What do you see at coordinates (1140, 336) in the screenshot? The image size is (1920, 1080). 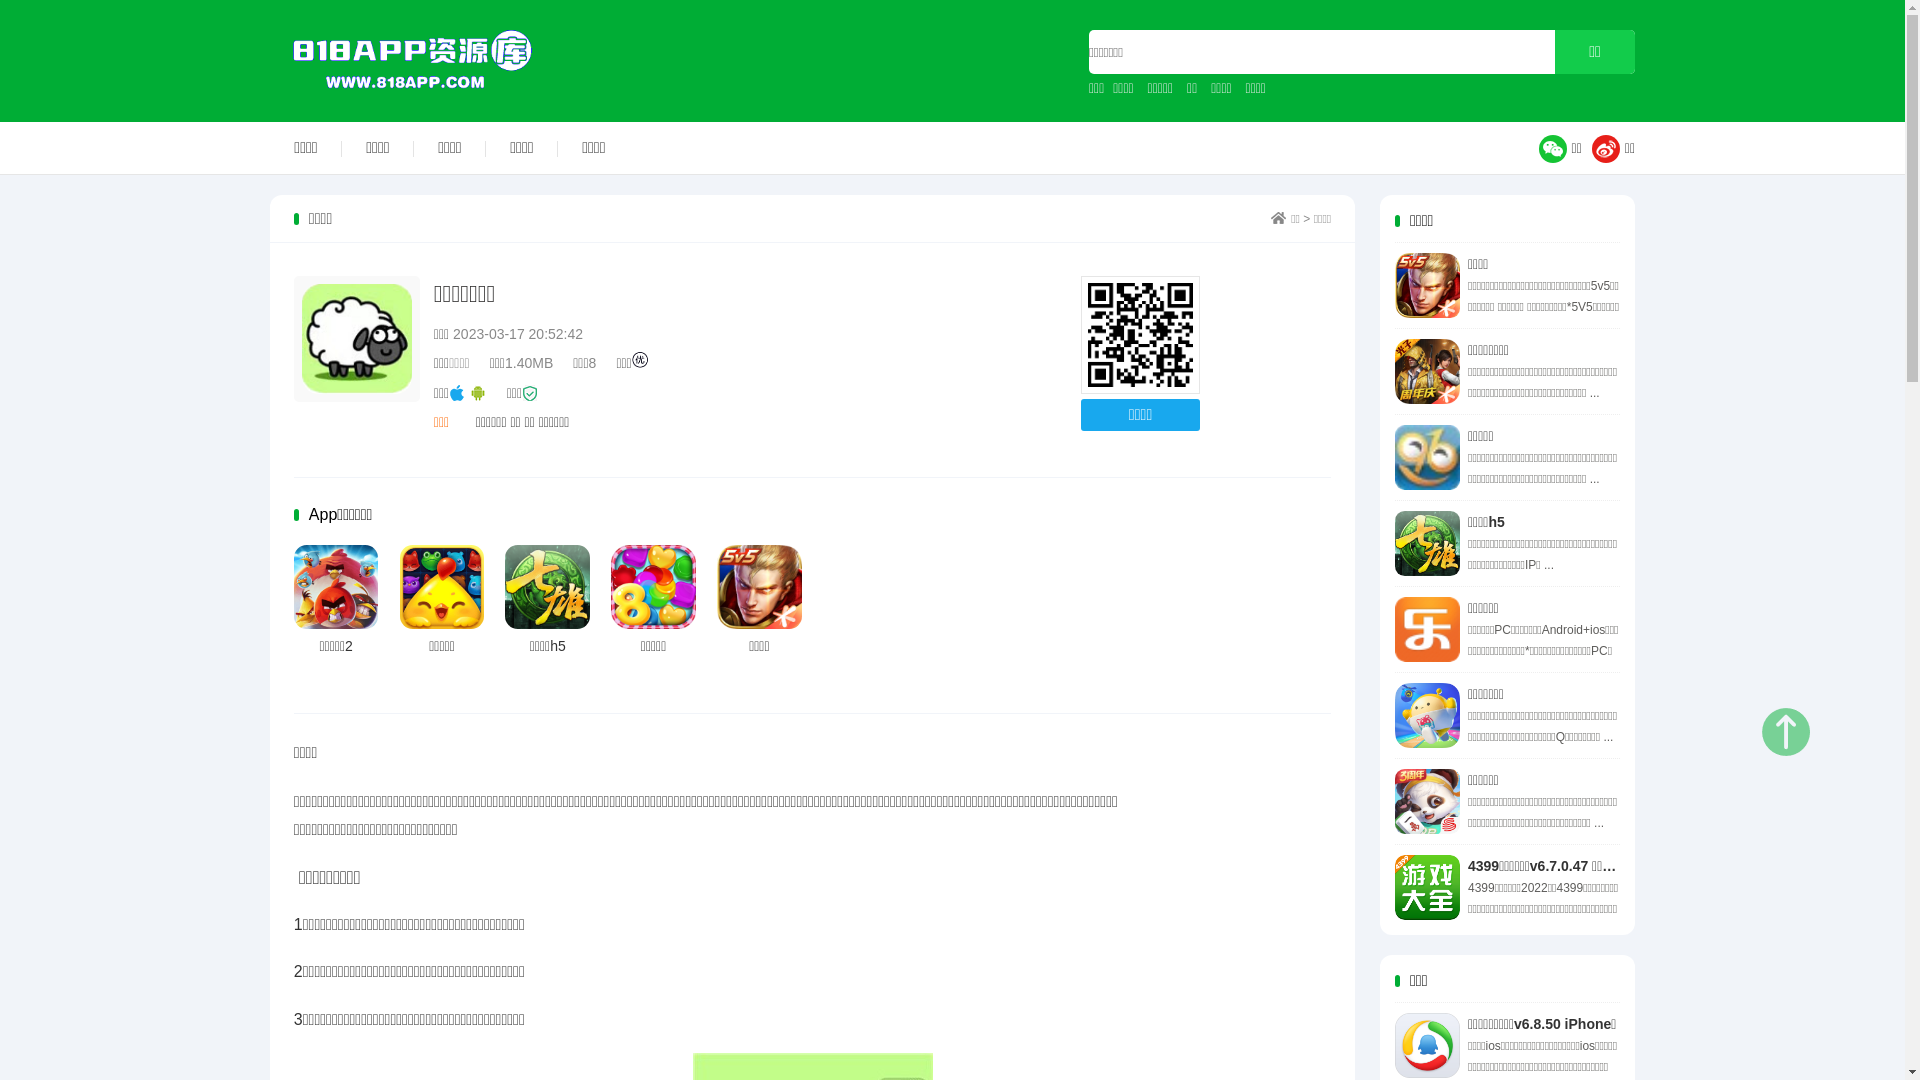 I see `http://www.818app.com` at bounding box center [1140, 336].